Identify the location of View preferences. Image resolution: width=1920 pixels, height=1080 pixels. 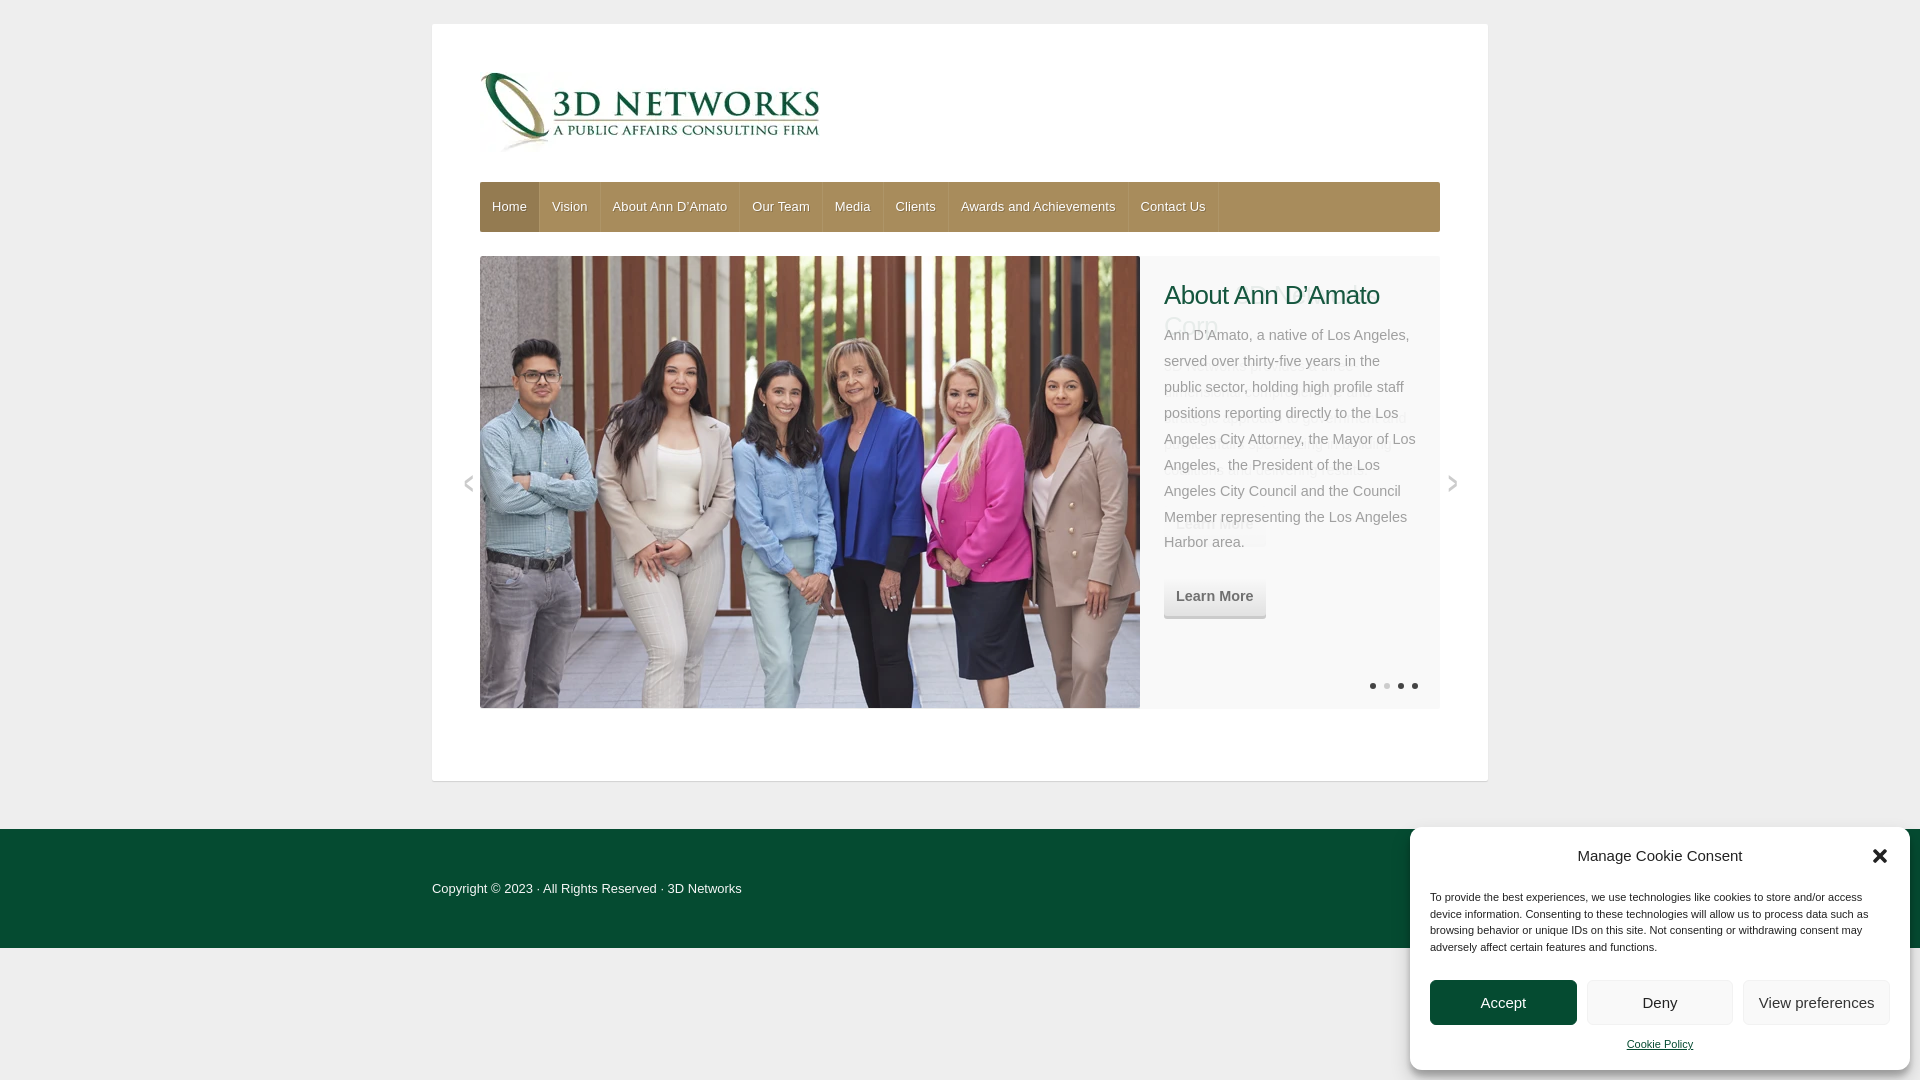
(1816, 1002).